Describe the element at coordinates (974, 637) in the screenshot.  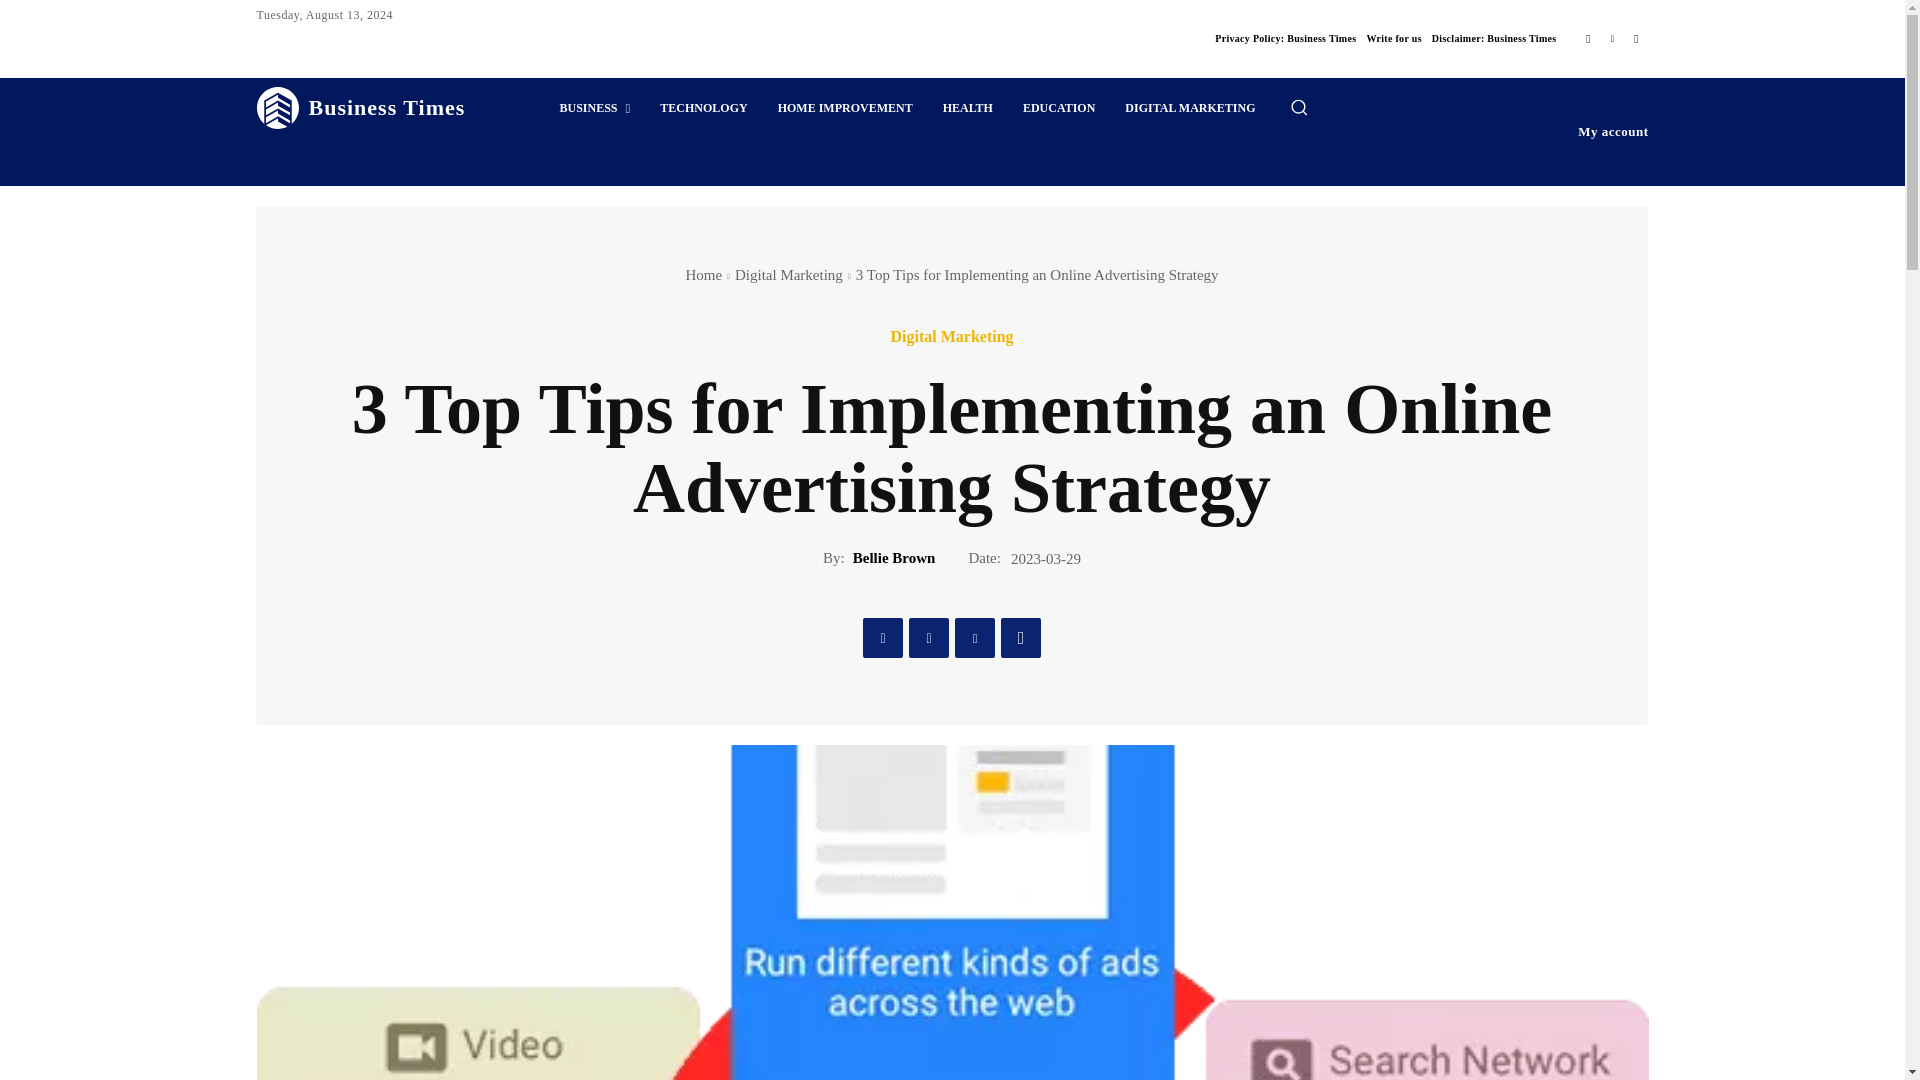
I see `Pinterest` at that location.